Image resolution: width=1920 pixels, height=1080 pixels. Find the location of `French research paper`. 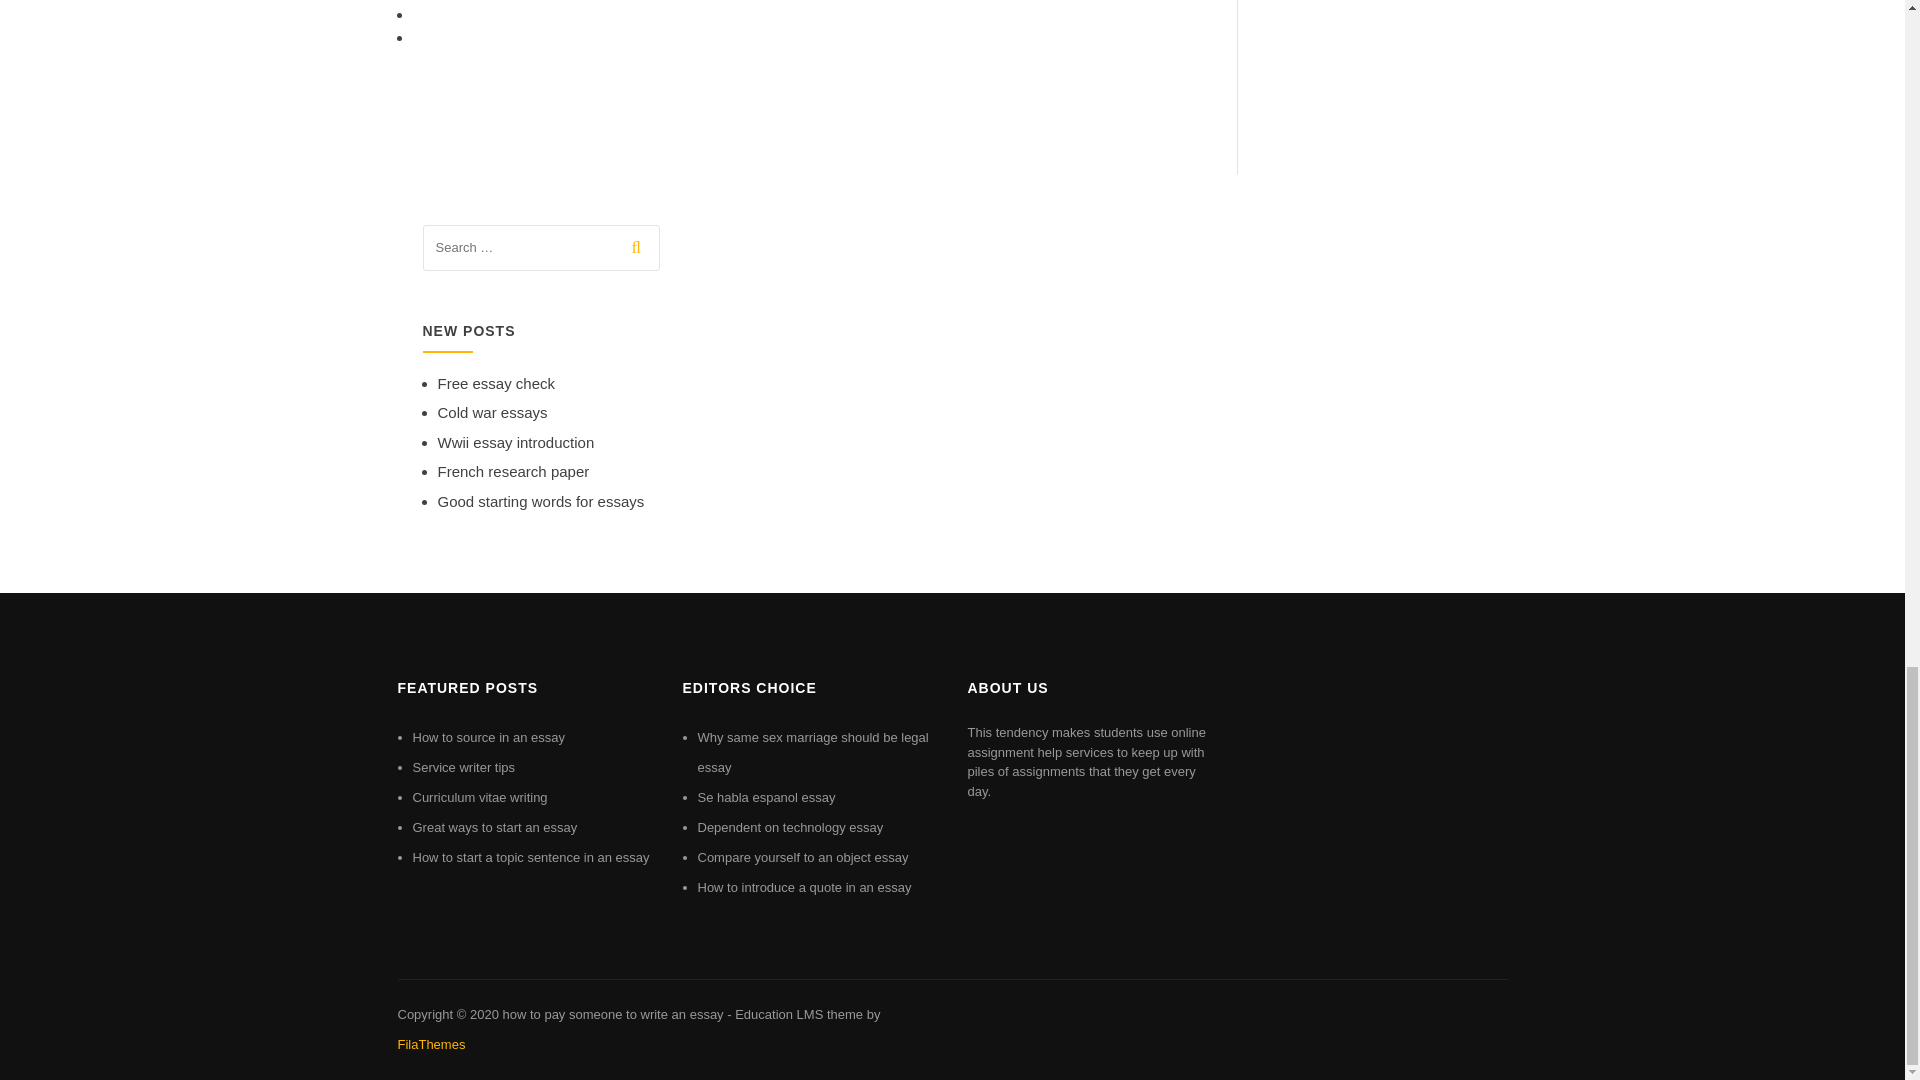

French research paper is located at coordinates (513, 471).